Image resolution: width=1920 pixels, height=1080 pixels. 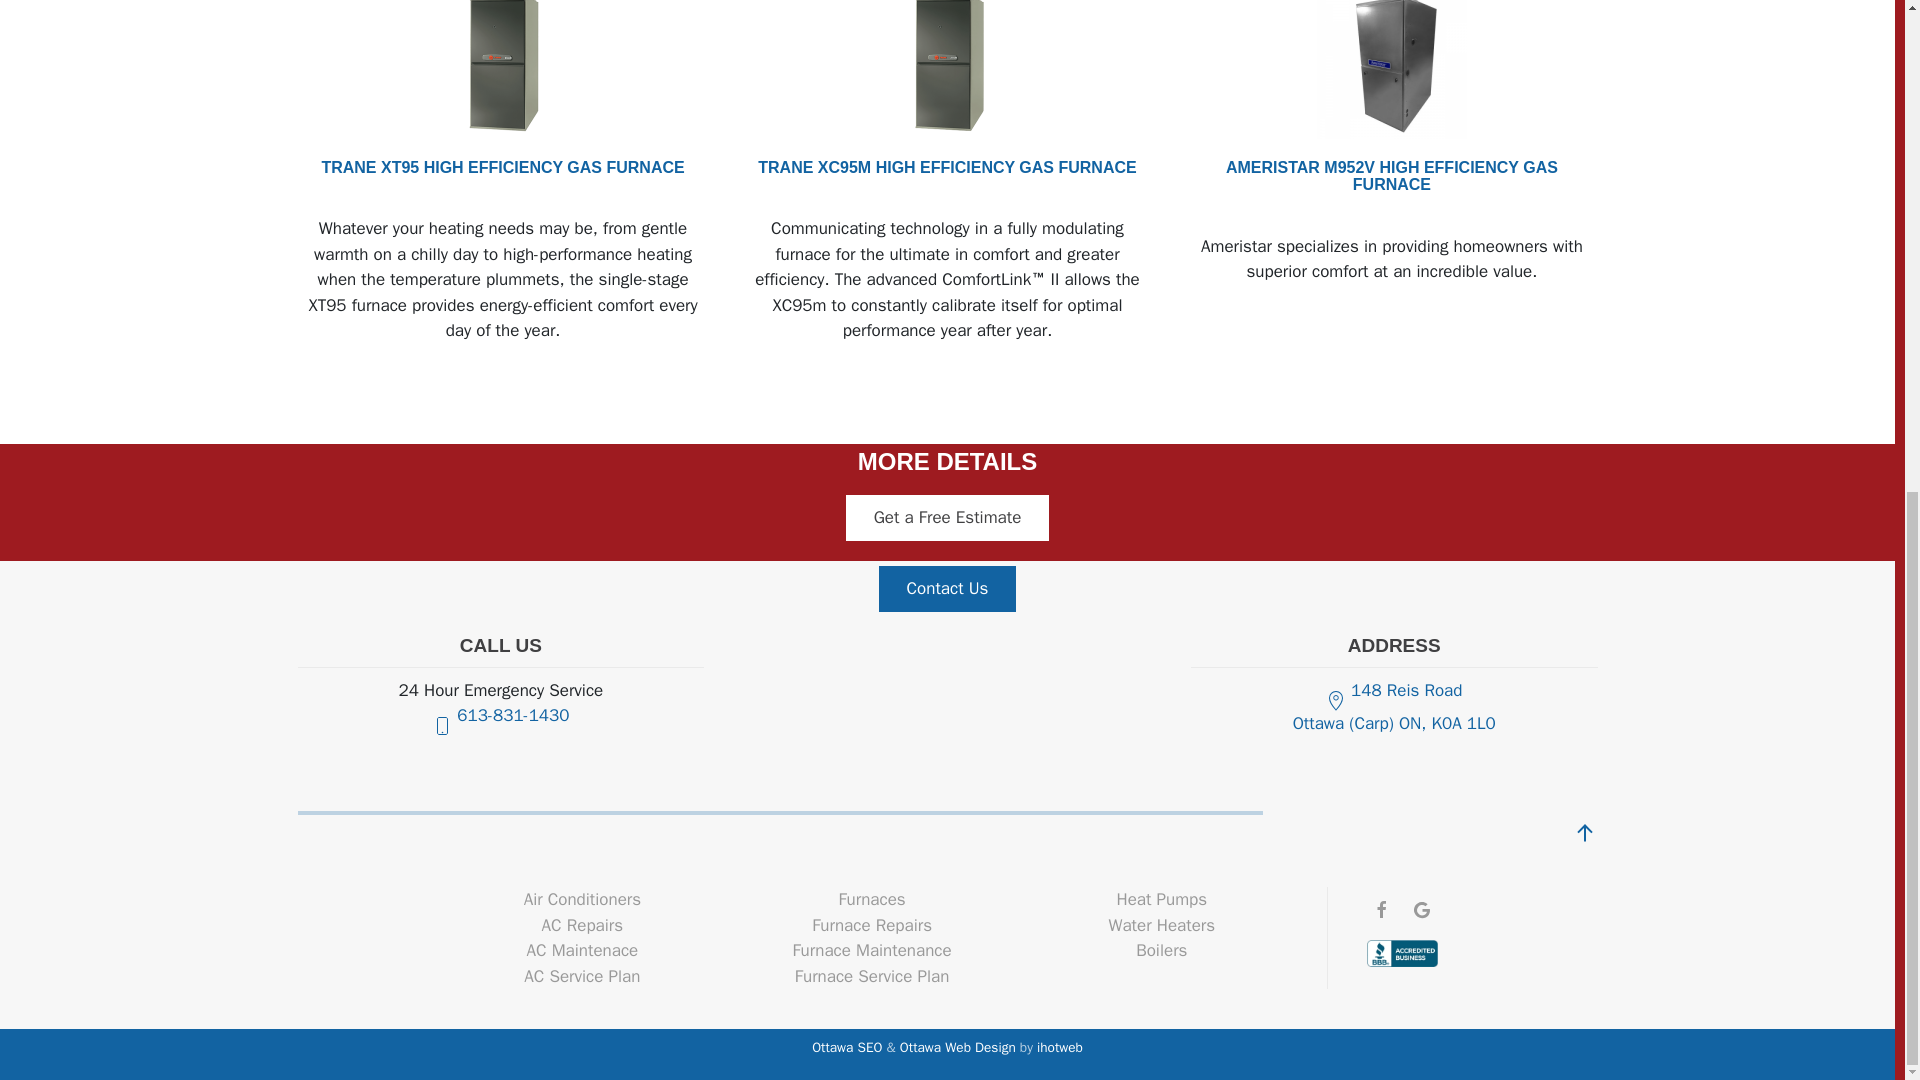 What do you see at coordinates (946, 6) in the screenshot?
I see `Trane XC95m High Efficiency Gas Furnace` at bounding box center [946, 6].